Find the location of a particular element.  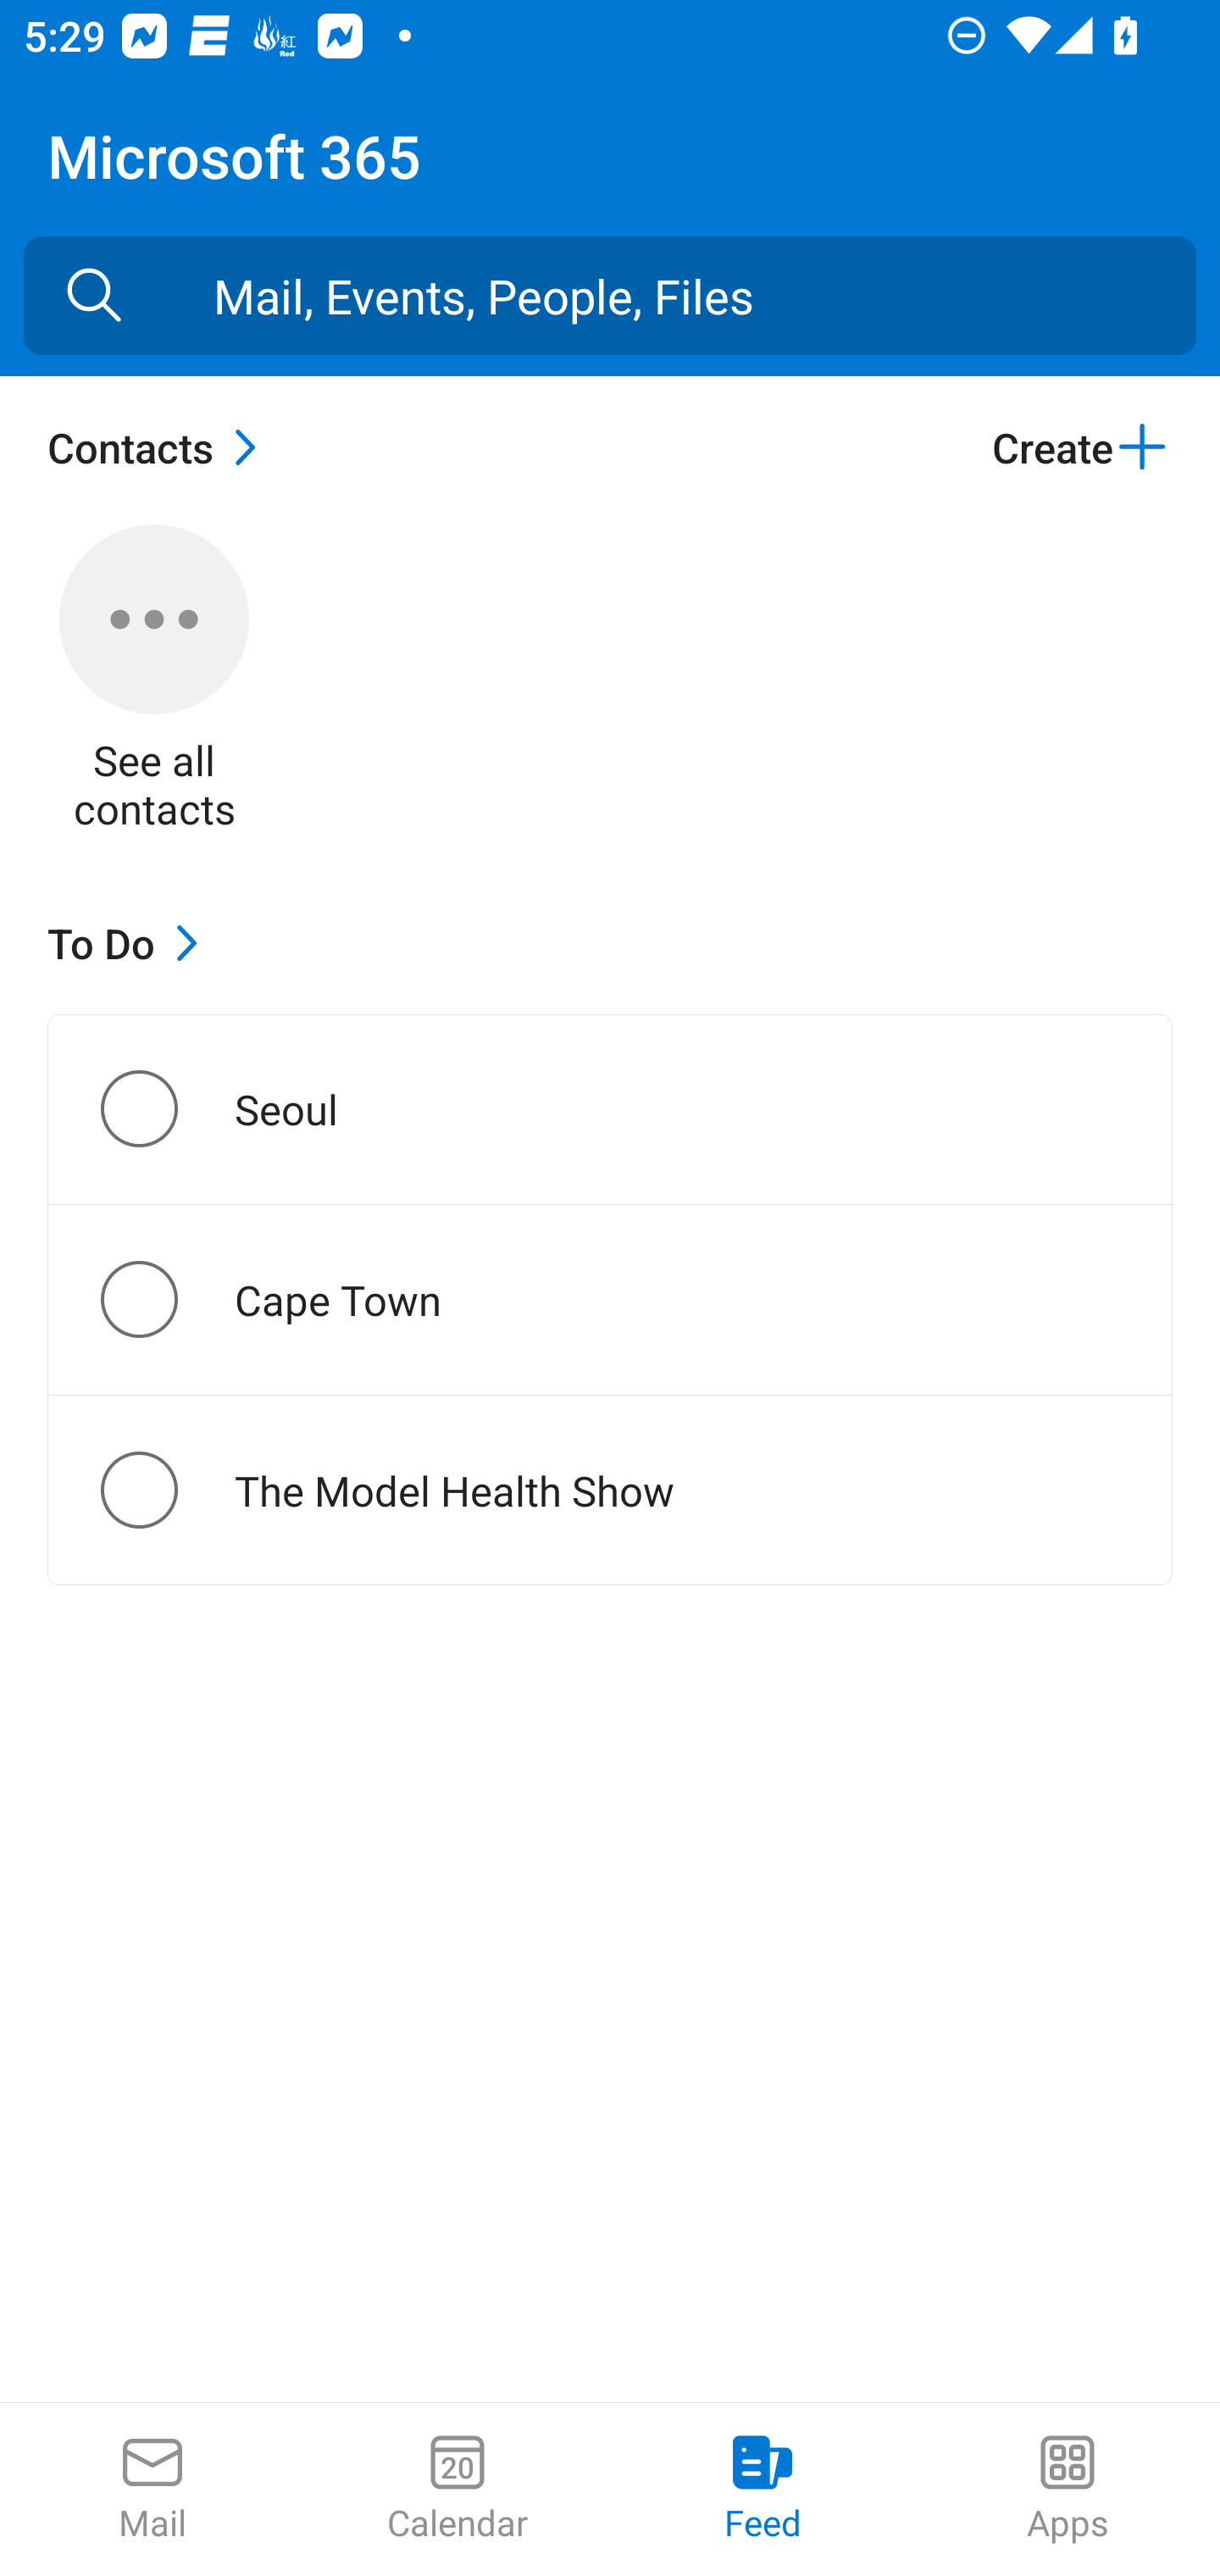

Seoul is located at coordinates (166, 1108).